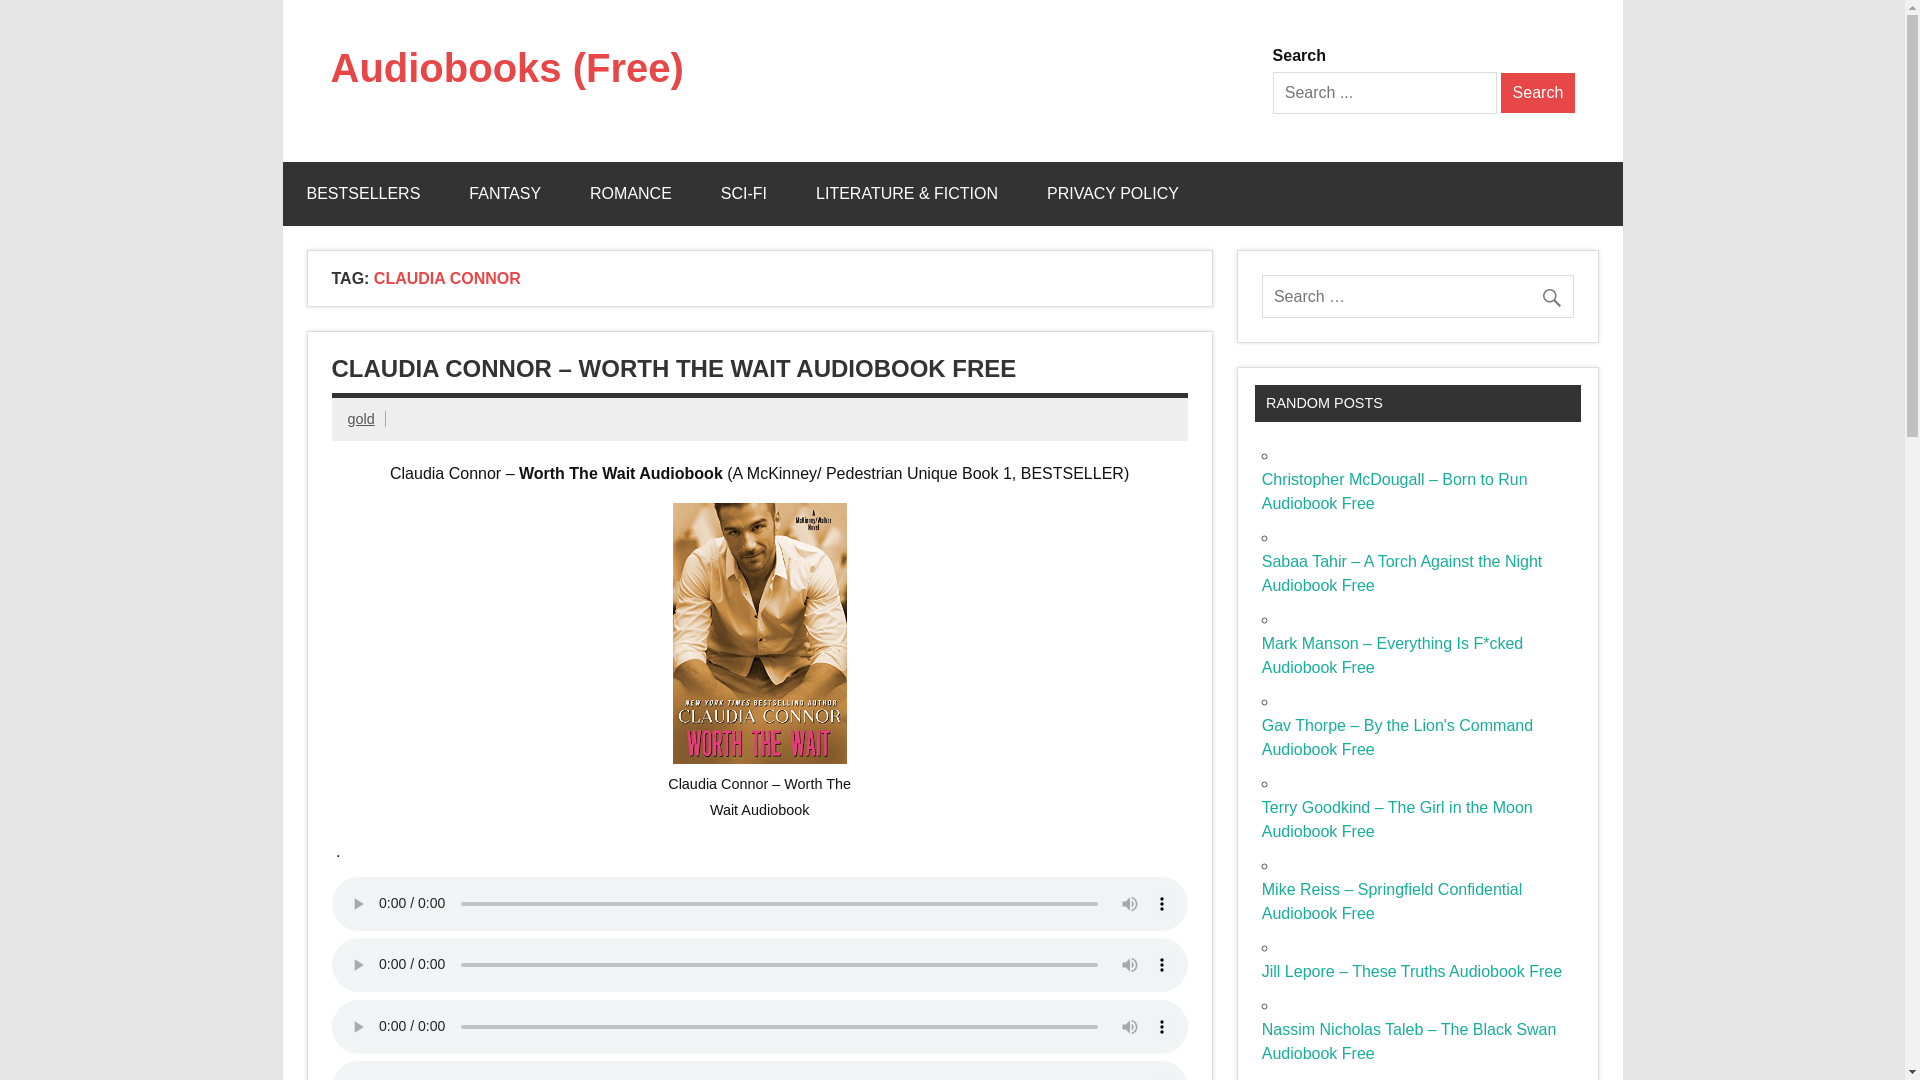 The width and height of the screenshot is (1920, 1080). Describe the element at coordinates (1113, 194) in the screenshot. I see `PRIVACY POLICY` at that location.